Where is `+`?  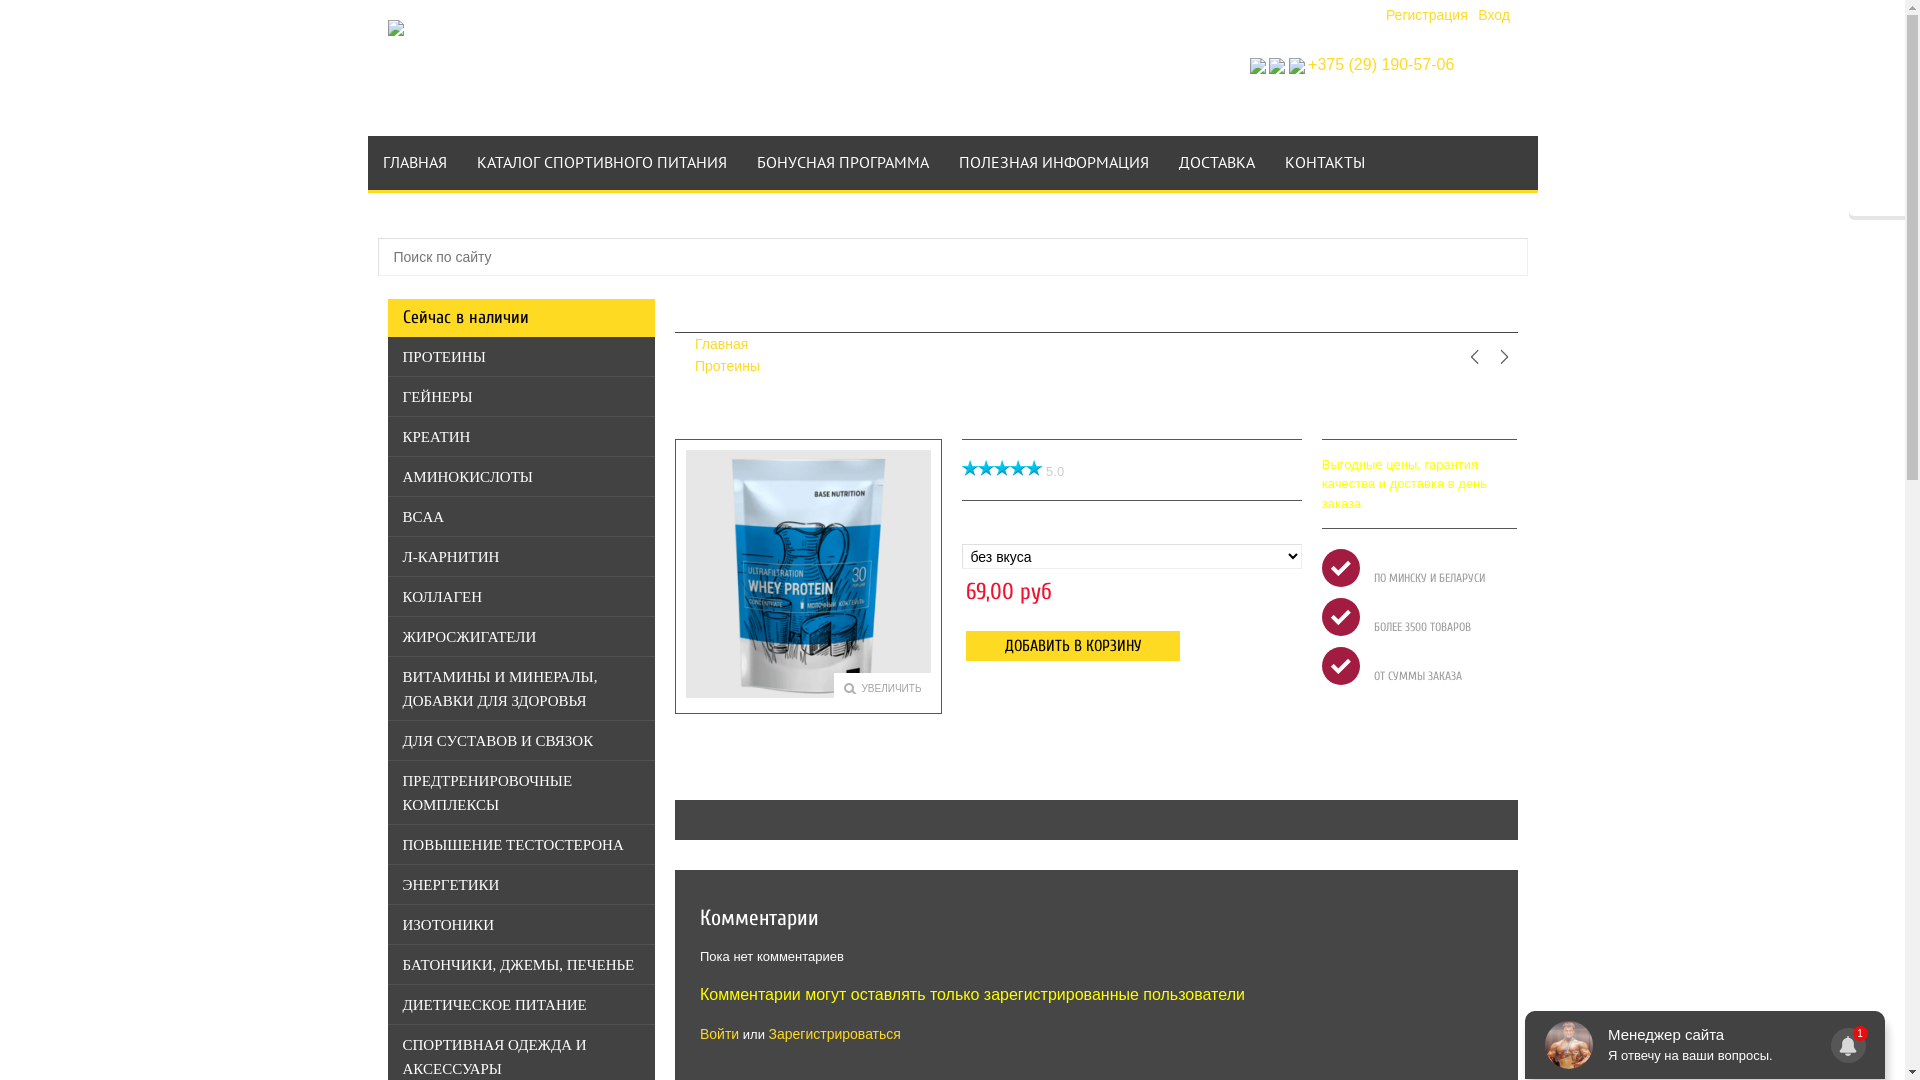 + is located at coordinates (1341, 666).